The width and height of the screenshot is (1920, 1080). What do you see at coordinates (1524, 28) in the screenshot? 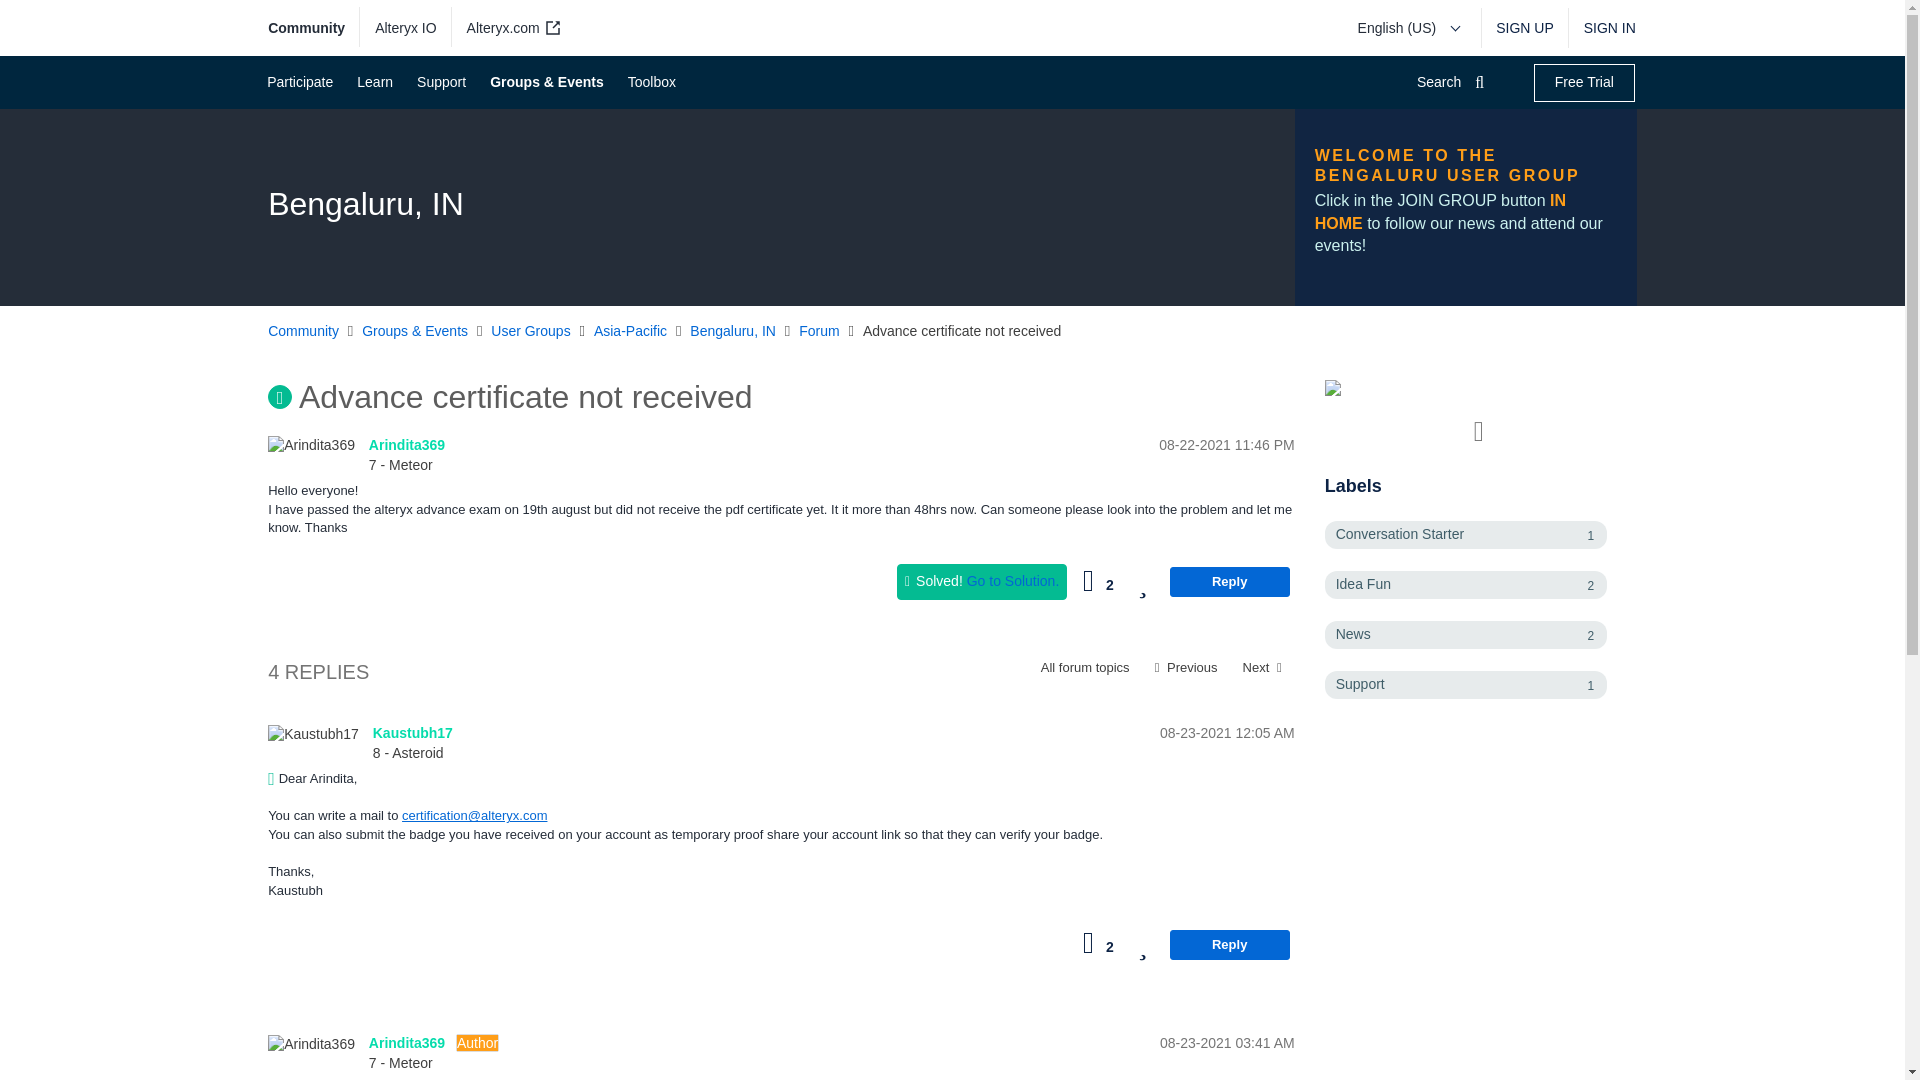
I see `SIGN UP` at bounding box center [1524, 28].